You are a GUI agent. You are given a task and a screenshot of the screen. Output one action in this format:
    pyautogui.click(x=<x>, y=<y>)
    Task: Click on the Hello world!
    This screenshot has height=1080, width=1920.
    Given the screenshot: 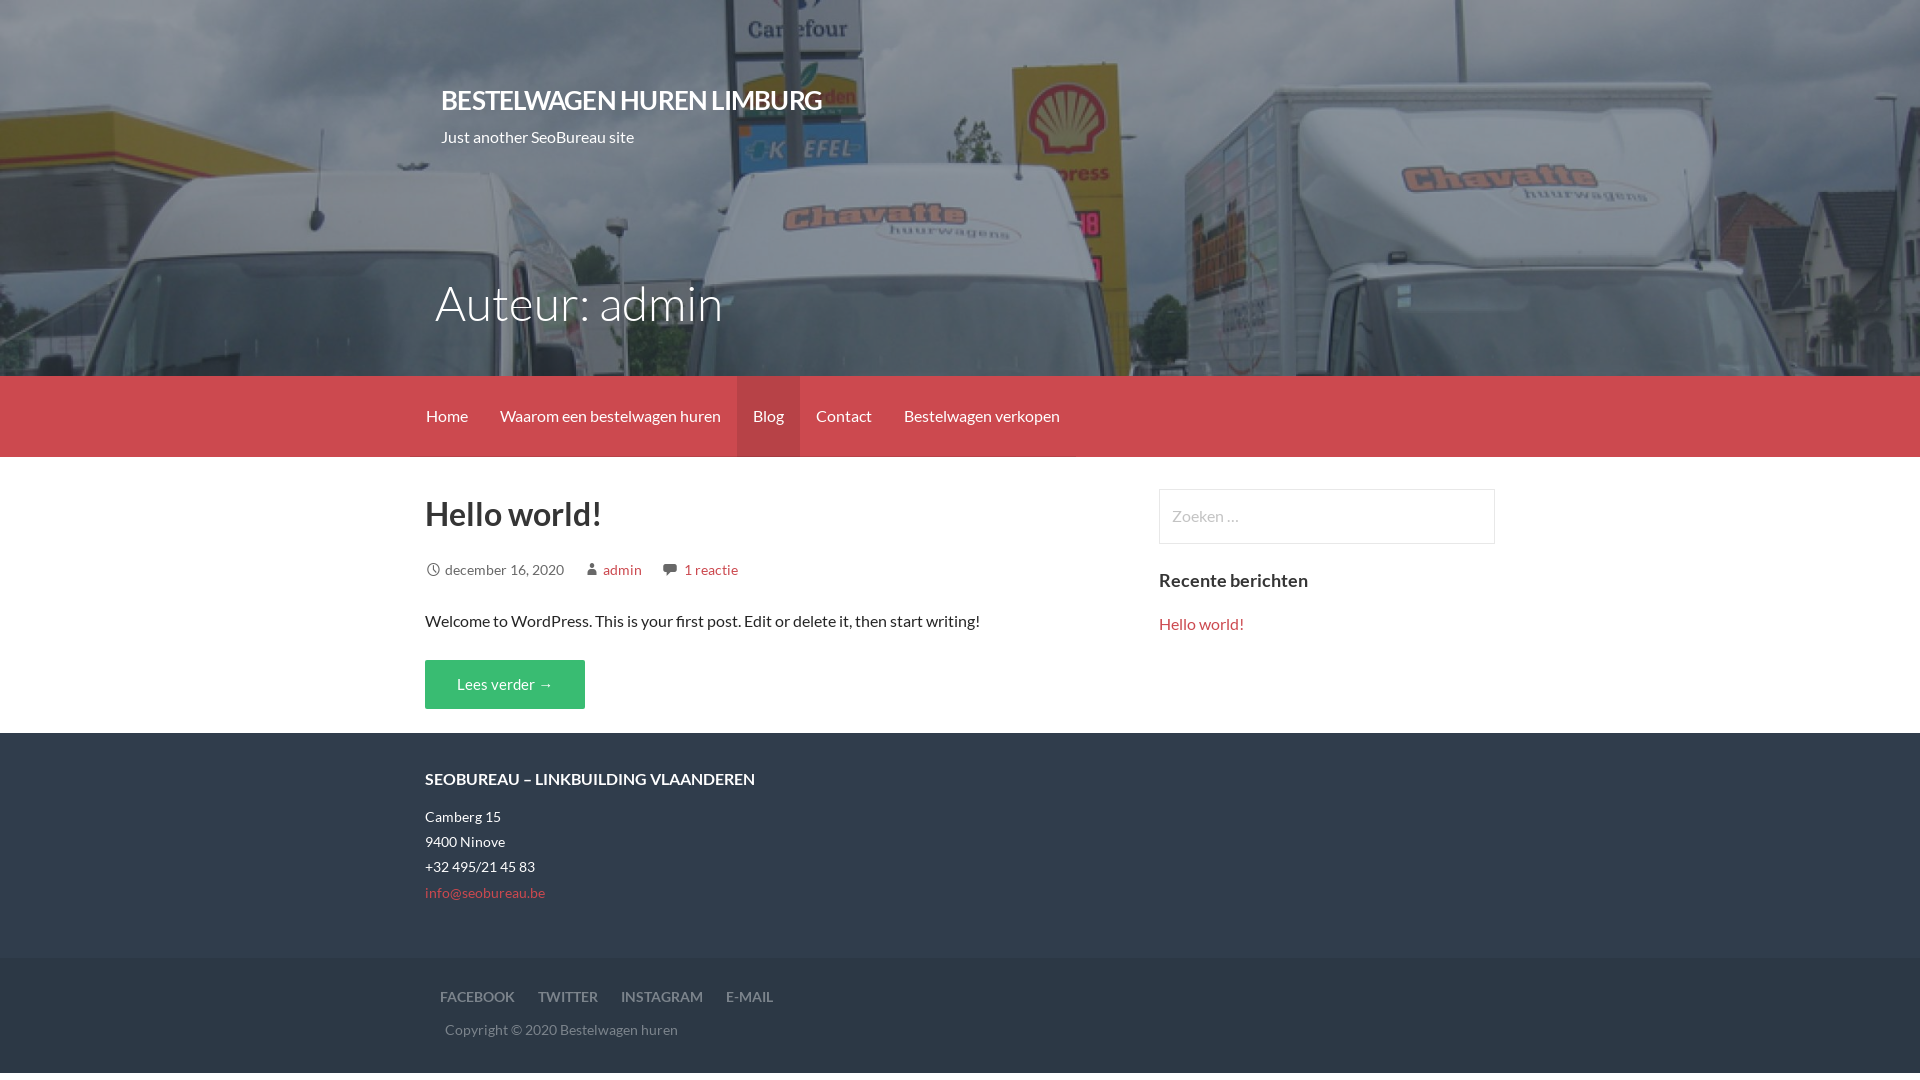 What is the action you would take?
    pyautogui.click(x=514, y=514)
    